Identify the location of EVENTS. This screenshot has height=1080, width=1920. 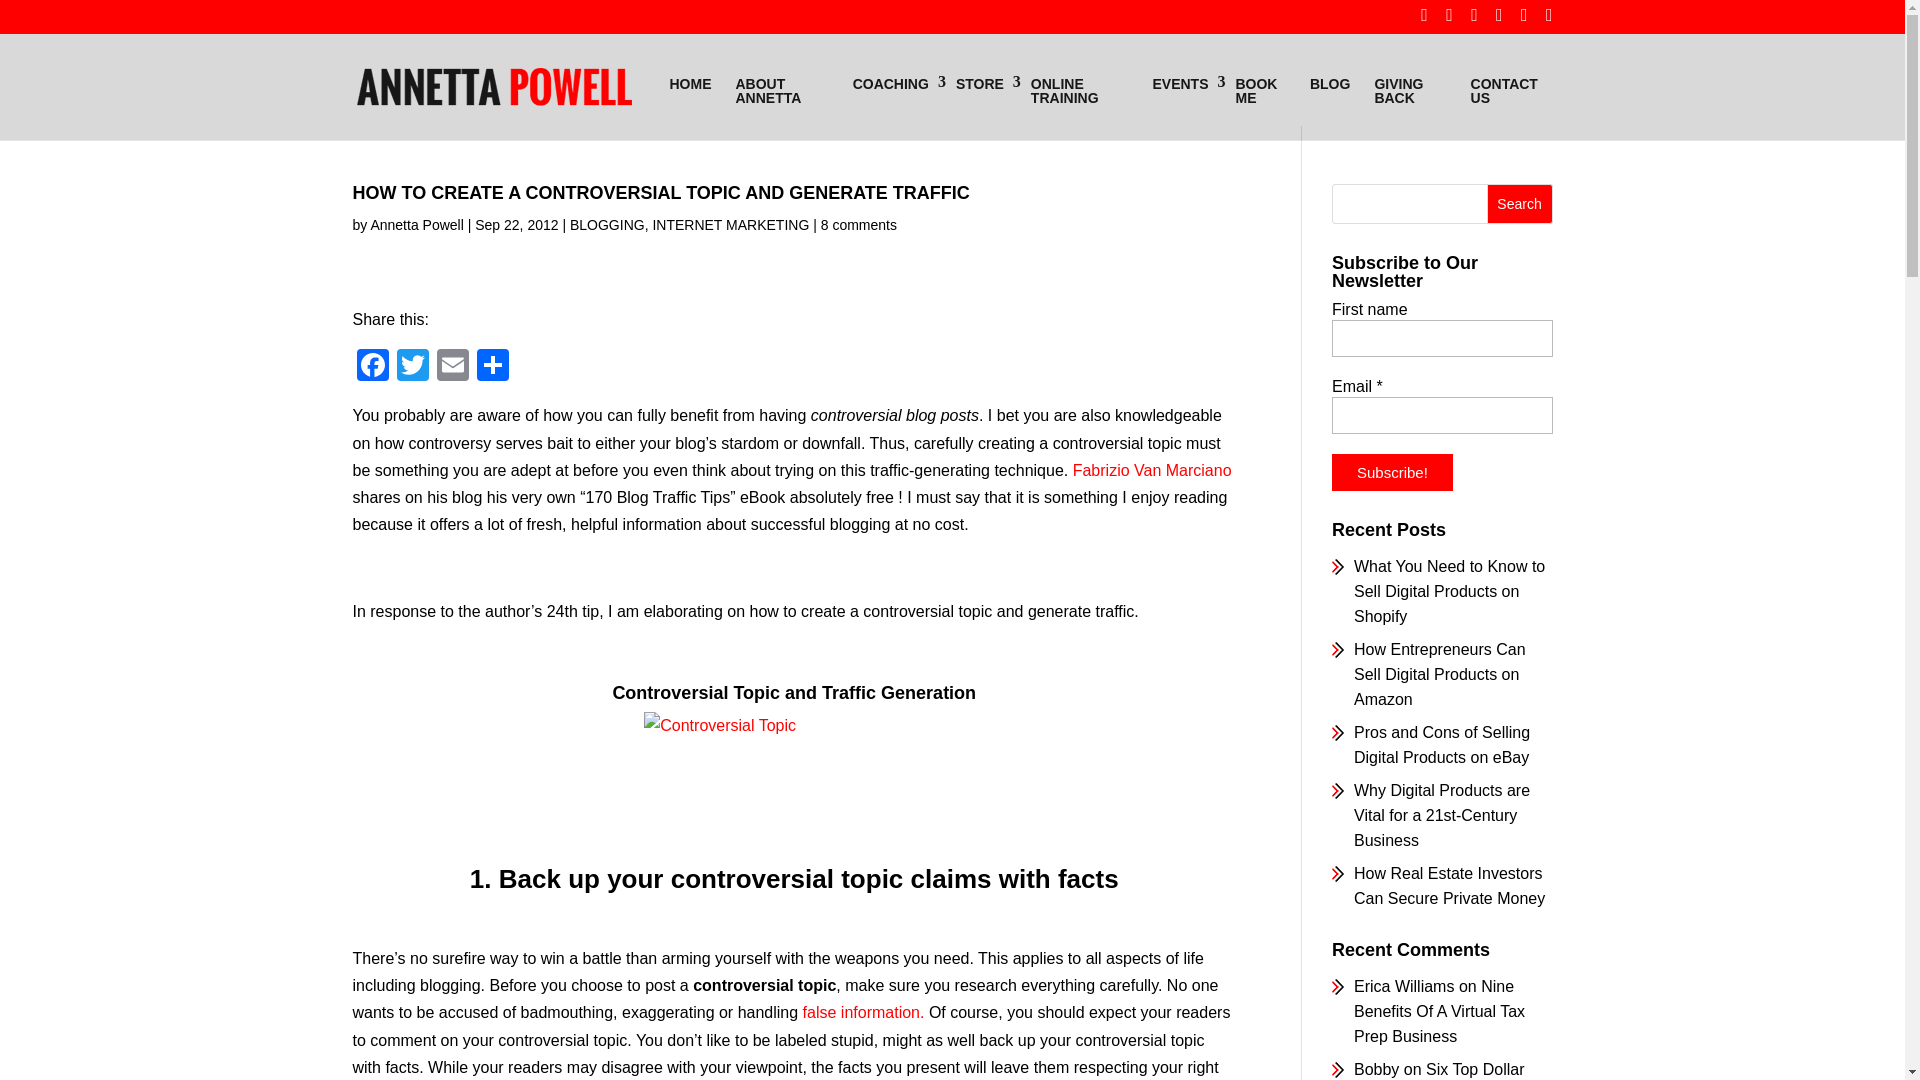
(1182, 84).